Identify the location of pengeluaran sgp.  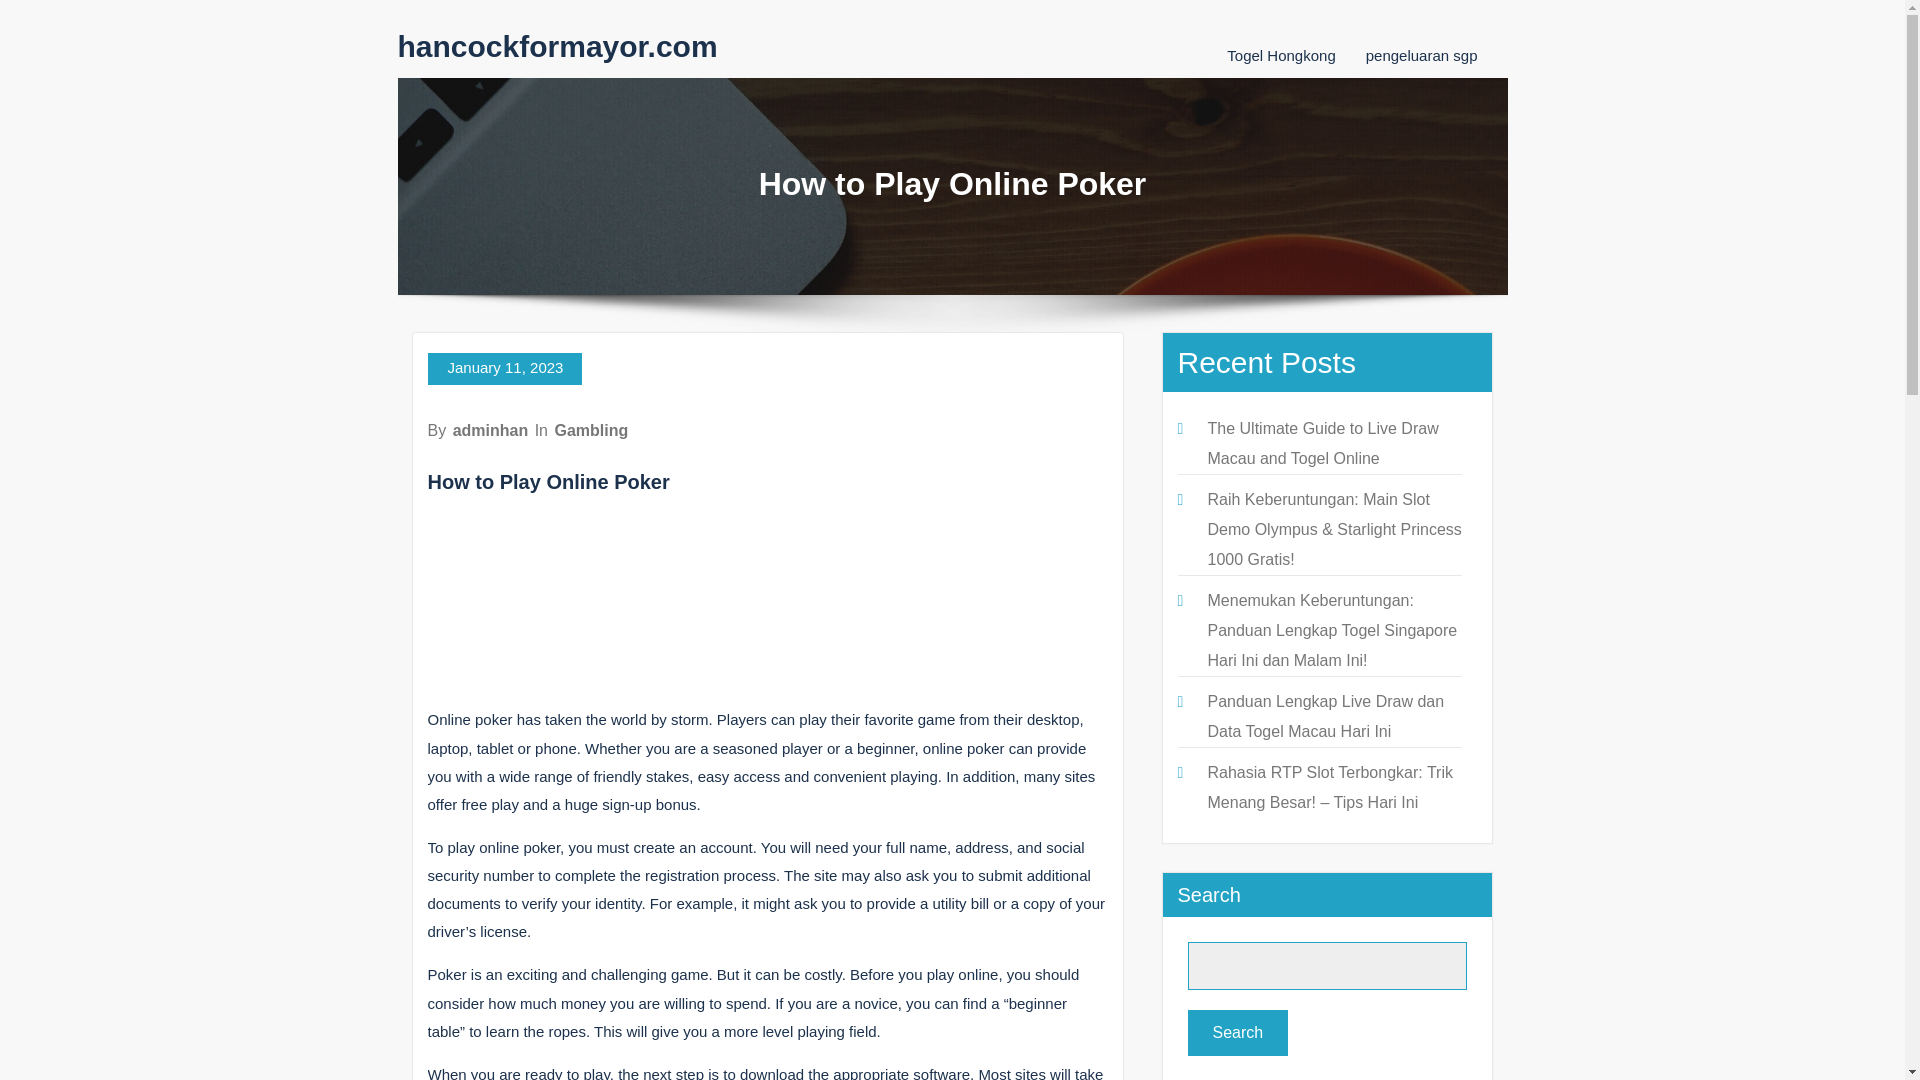
(1422, 55).